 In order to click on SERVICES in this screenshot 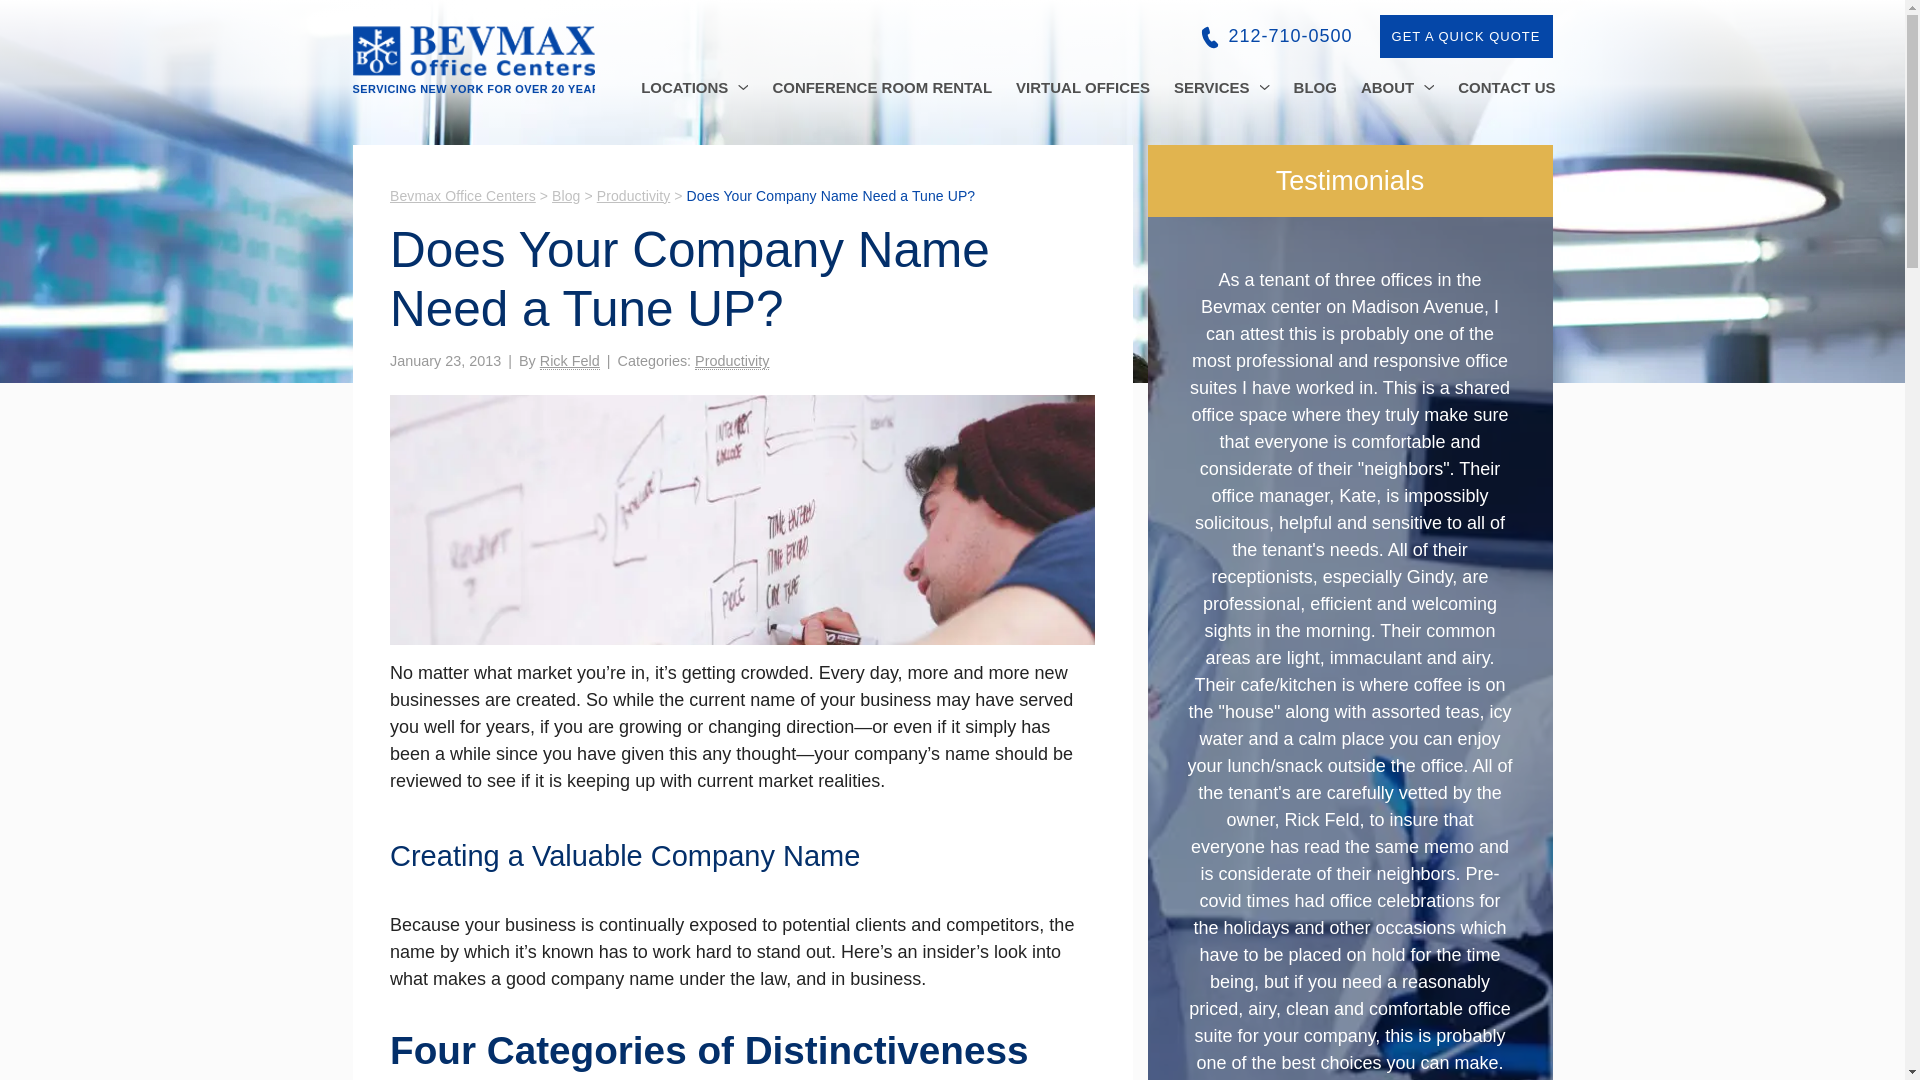, I will do `click(1222, 87)`.